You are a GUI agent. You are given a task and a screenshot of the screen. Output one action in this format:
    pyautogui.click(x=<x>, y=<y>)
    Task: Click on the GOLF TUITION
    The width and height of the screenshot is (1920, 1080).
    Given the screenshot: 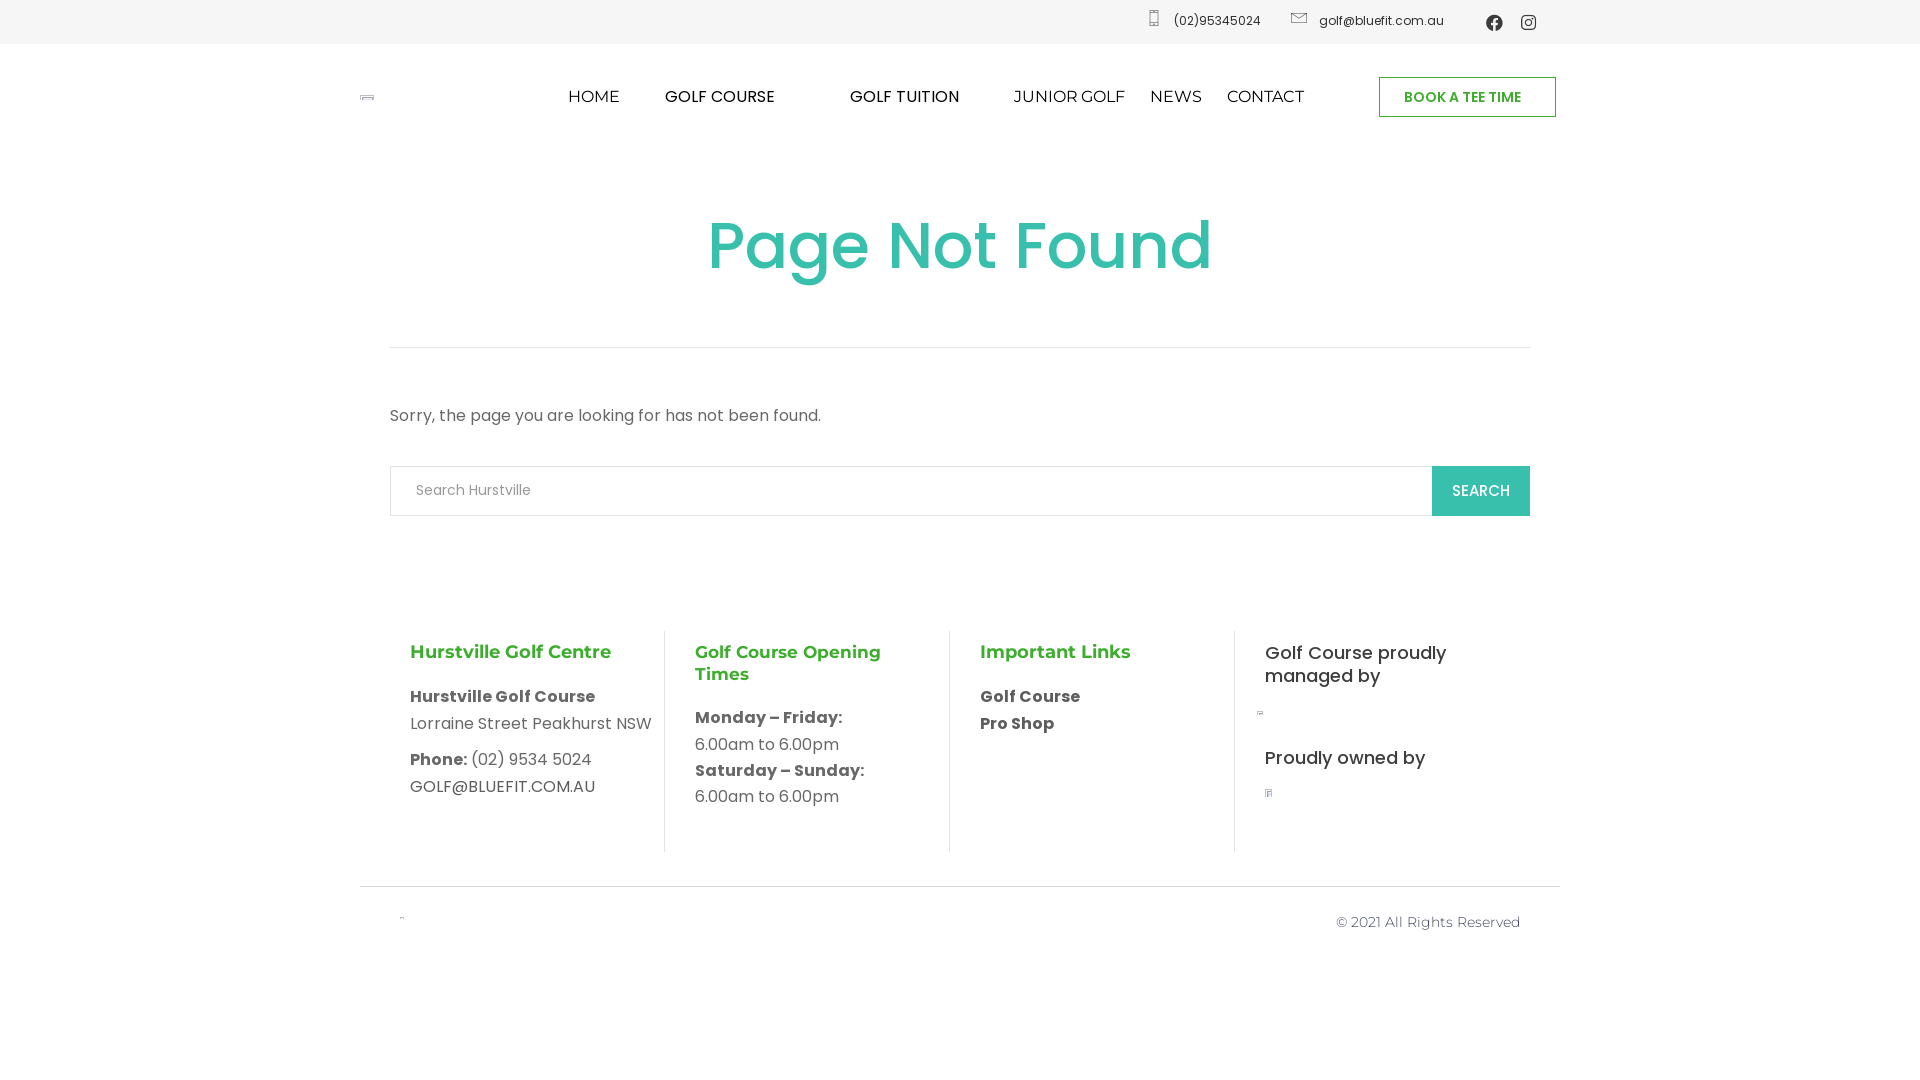 What is the action you would take?
    pyautogui.click(x=910, y=97)
    